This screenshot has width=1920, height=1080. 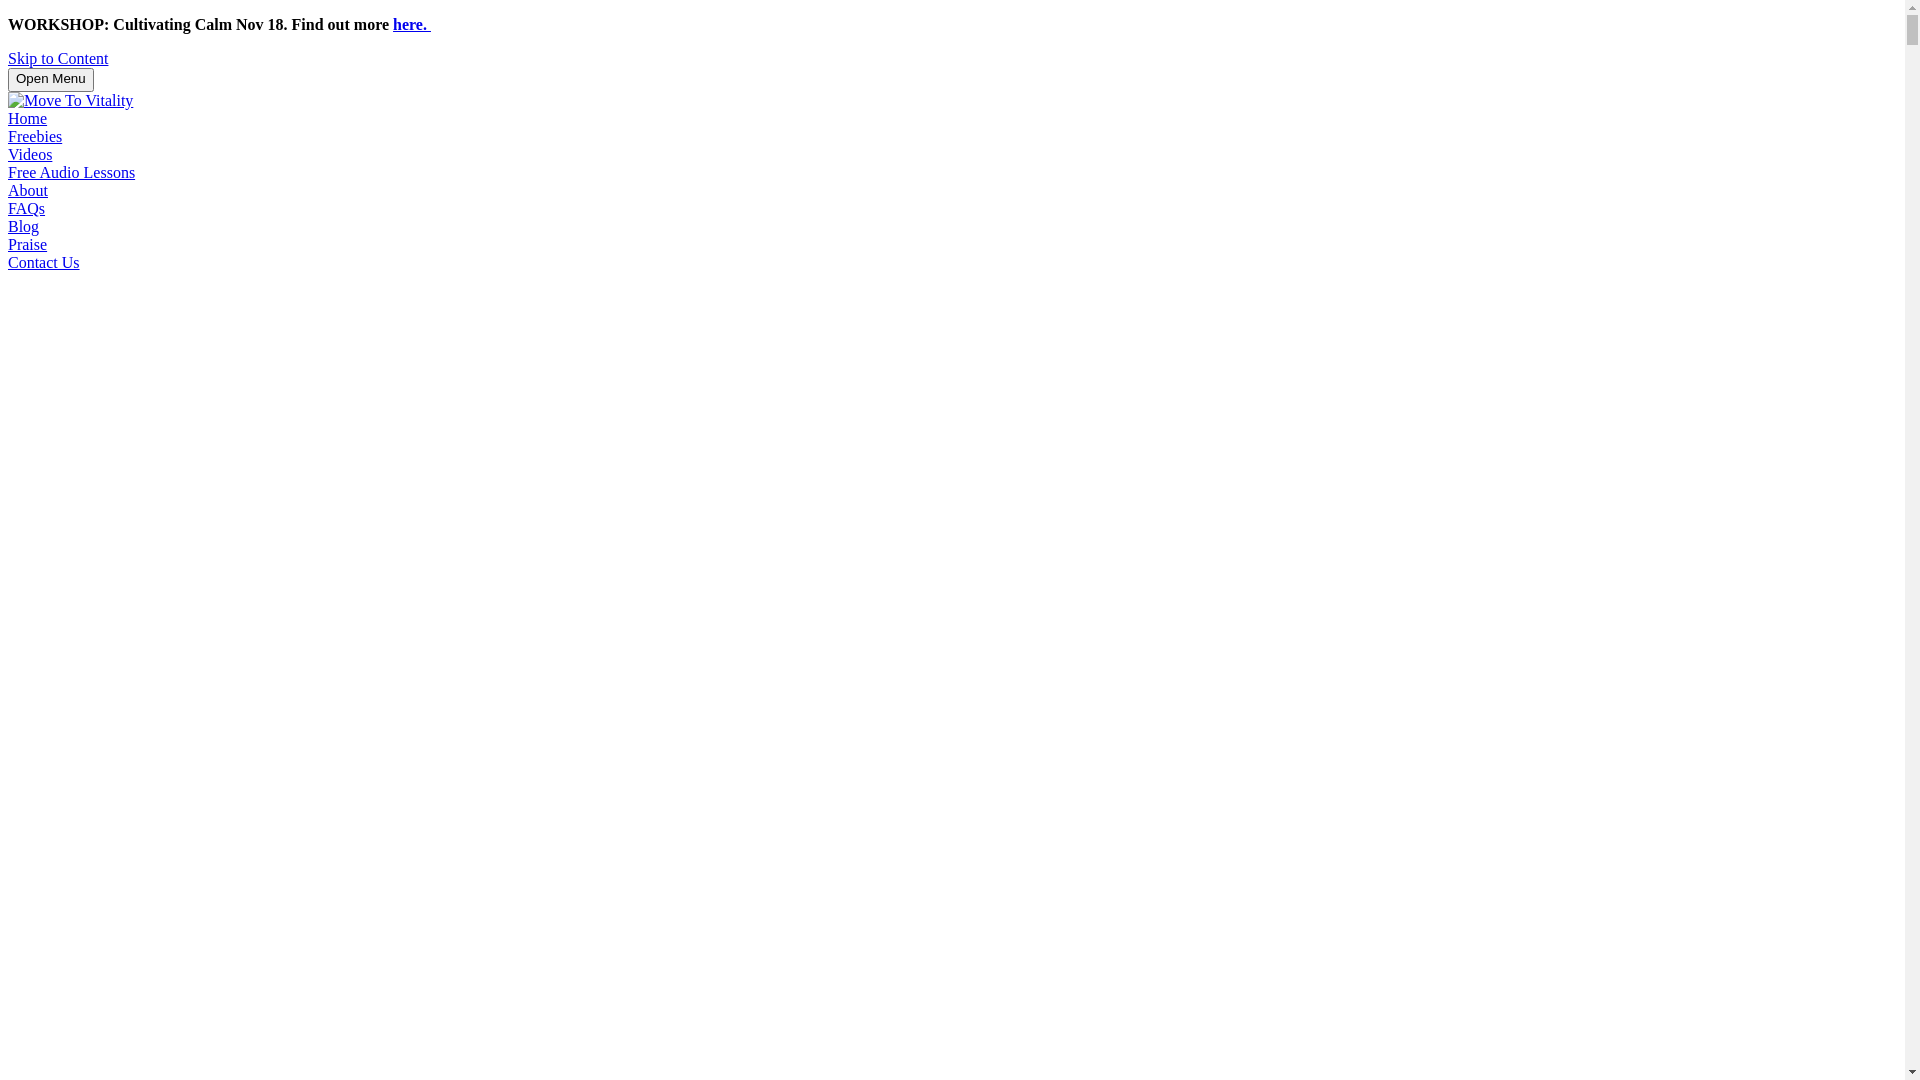 I want to click on Skip to Content, so click(x=58, y=58).